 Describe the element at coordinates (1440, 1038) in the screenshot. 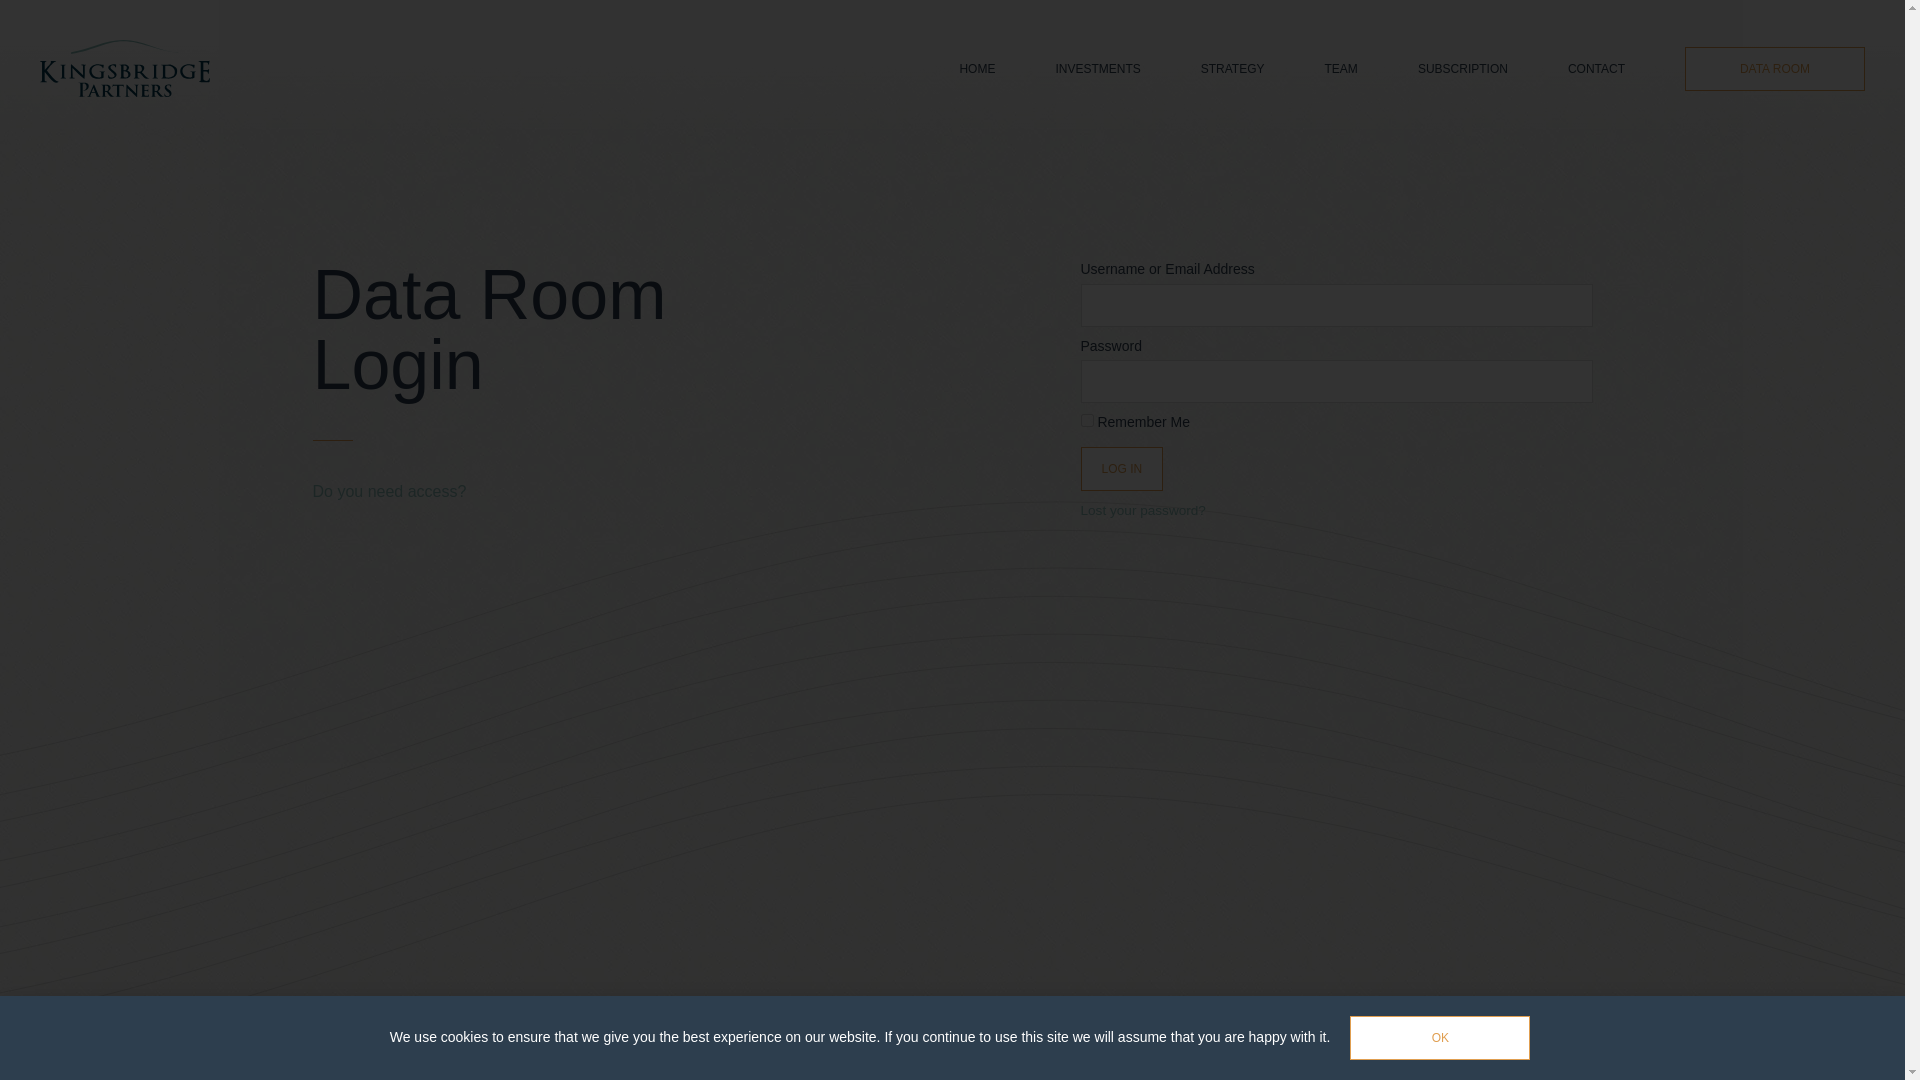

I see `OK` at that location.